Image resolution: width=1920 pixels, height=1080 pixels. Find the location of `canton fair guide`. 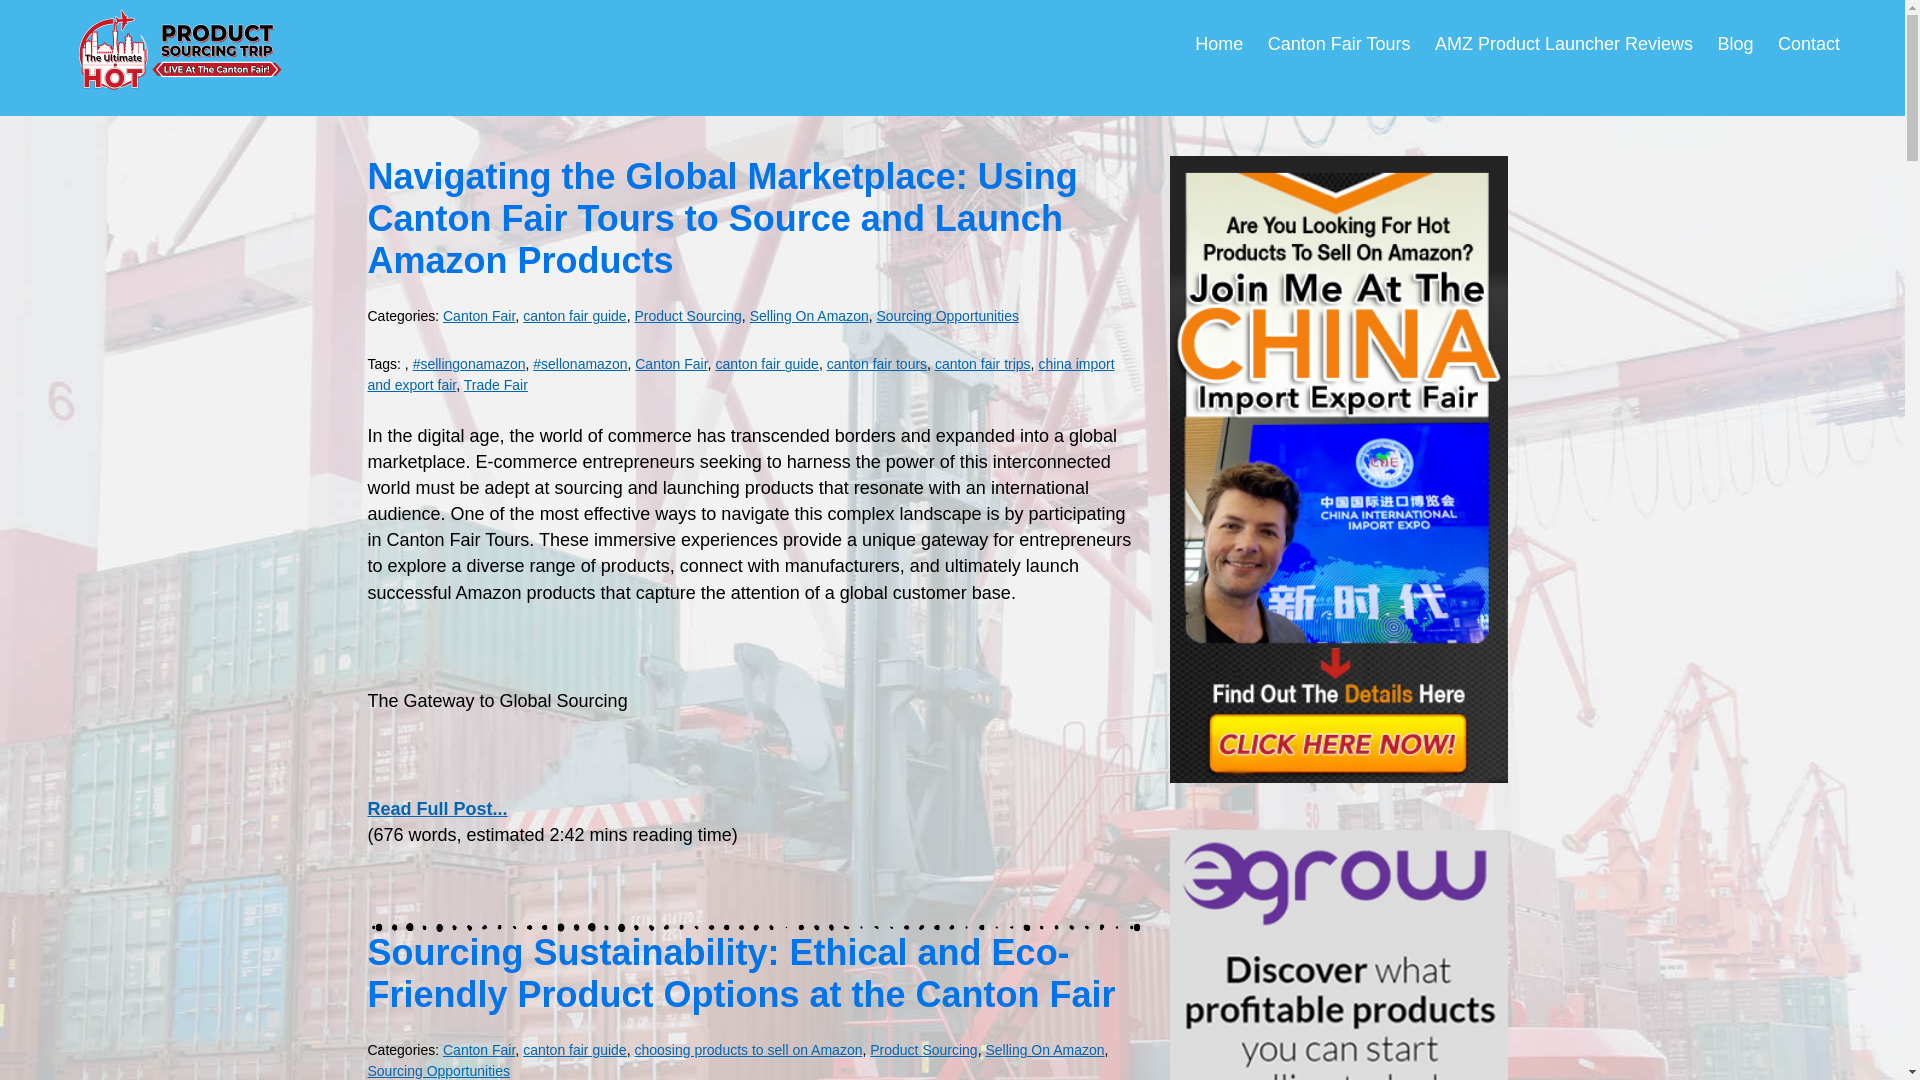

canton fair guide is located at coordinates (574, 316).